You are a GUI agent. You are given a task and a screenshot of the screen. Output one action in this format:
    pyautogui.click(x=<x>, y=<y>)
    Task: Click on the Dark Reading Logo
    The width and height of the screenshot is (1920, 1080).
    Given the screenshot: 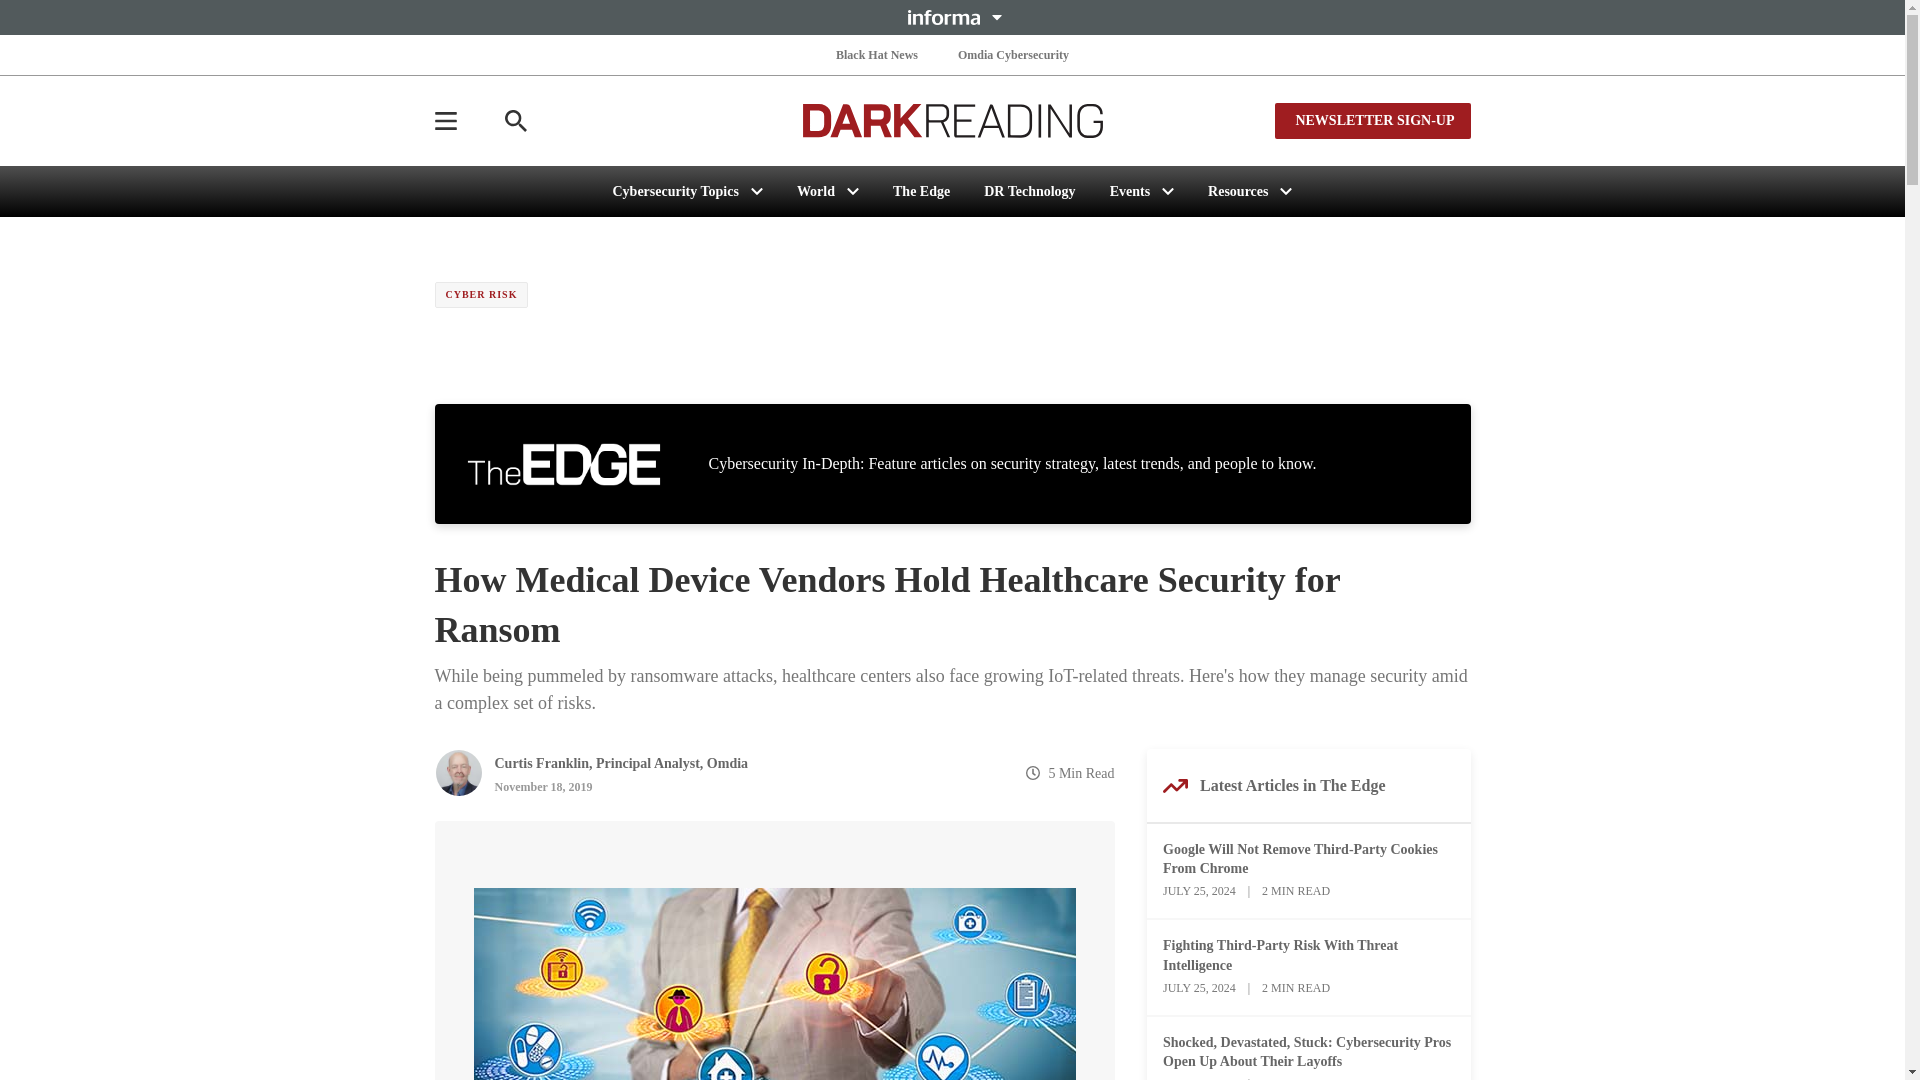 What is the action you would take?
    pyautogui.click(x=952, y=120)
    